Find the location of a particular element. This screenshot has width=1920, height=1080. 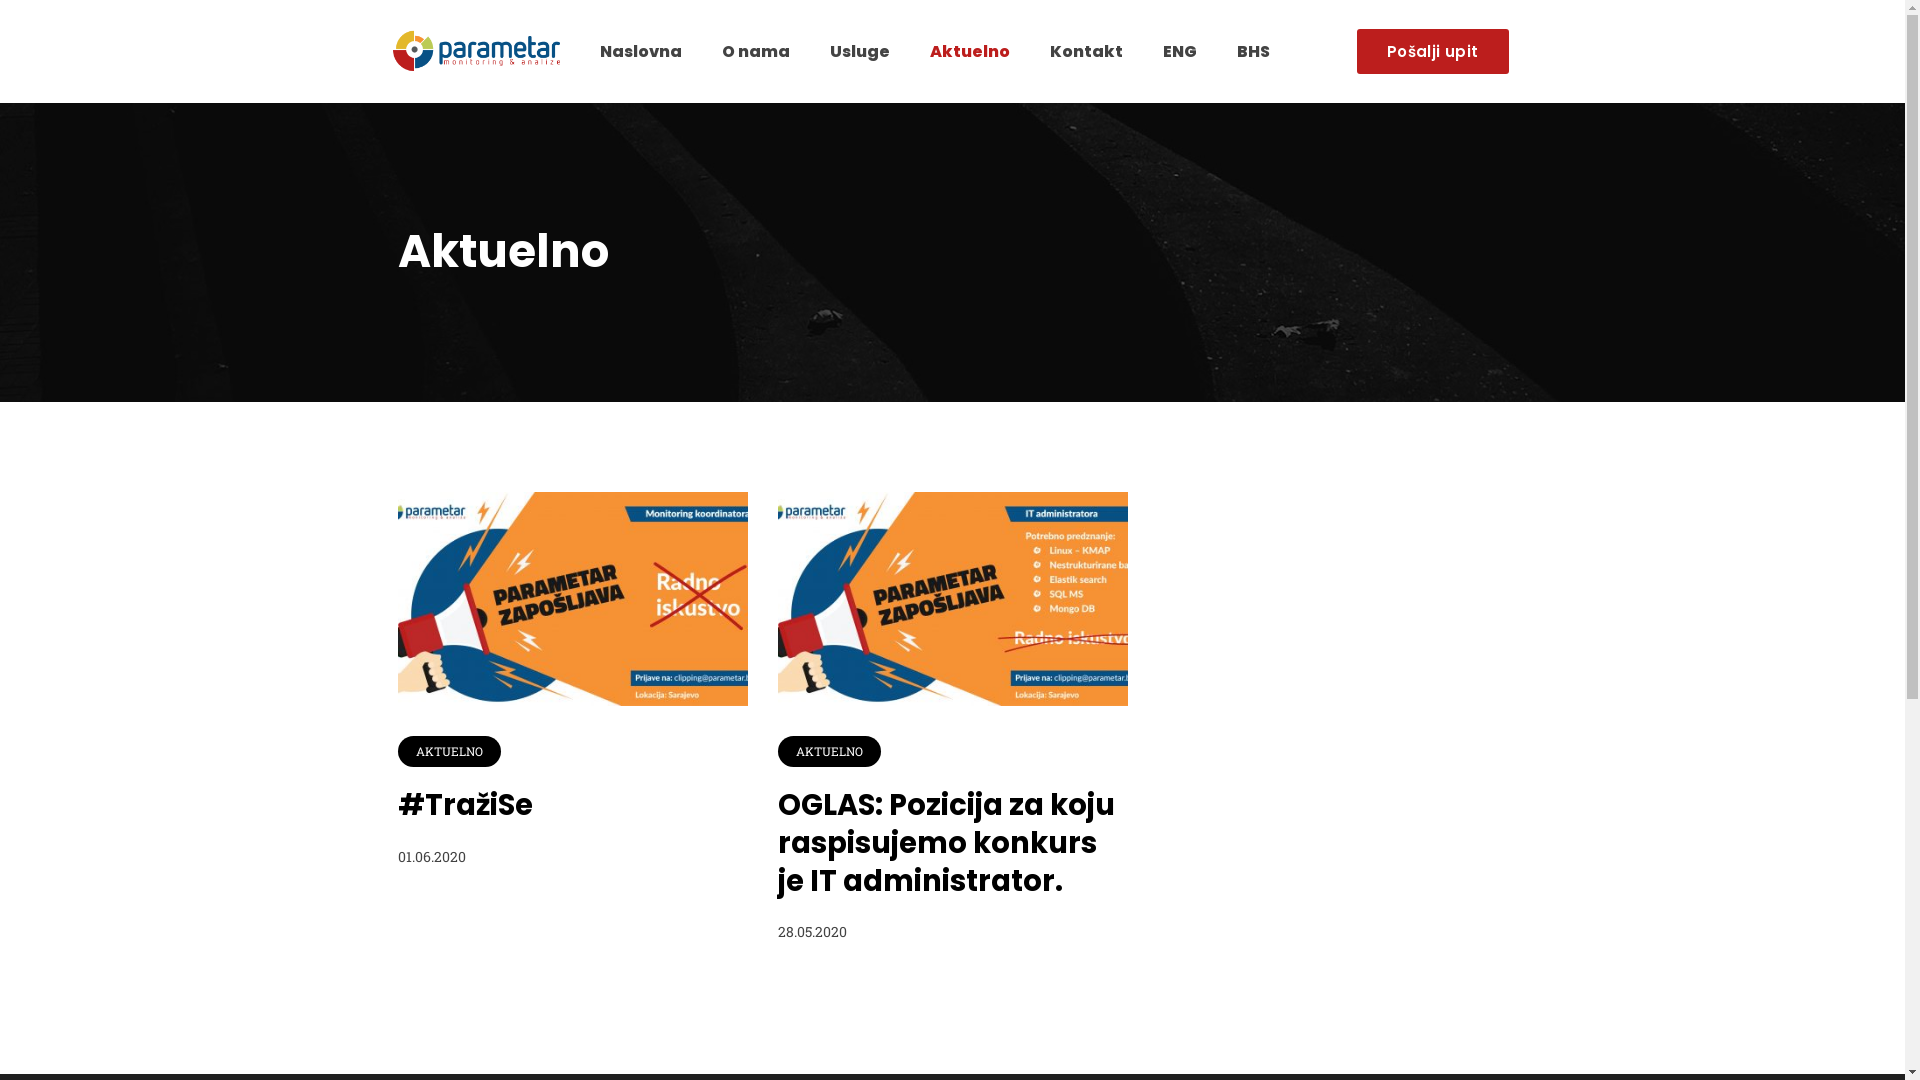

ENG is located at coordinates (1180, 51).